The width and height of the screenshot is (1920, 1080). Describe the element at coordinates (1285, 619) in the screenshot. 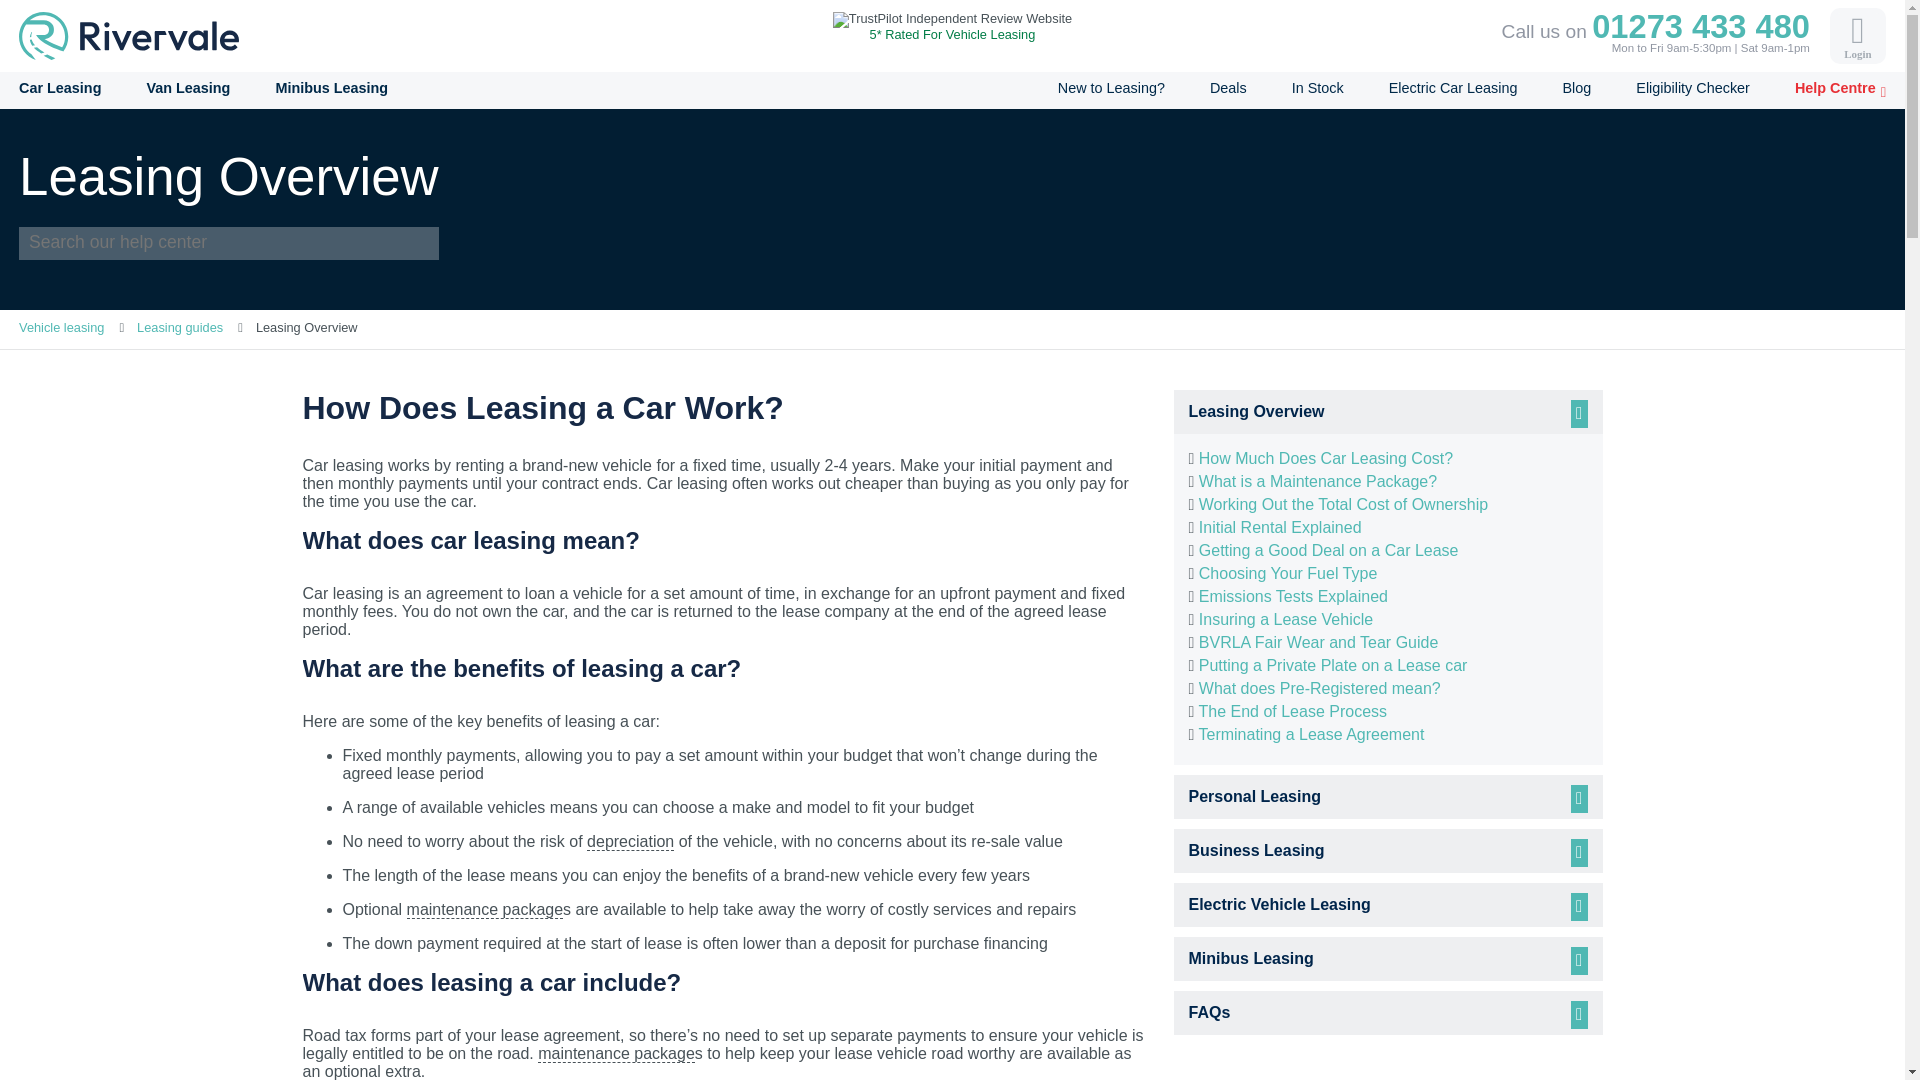

I see `Insuring a Lease Vehicle` at that location.